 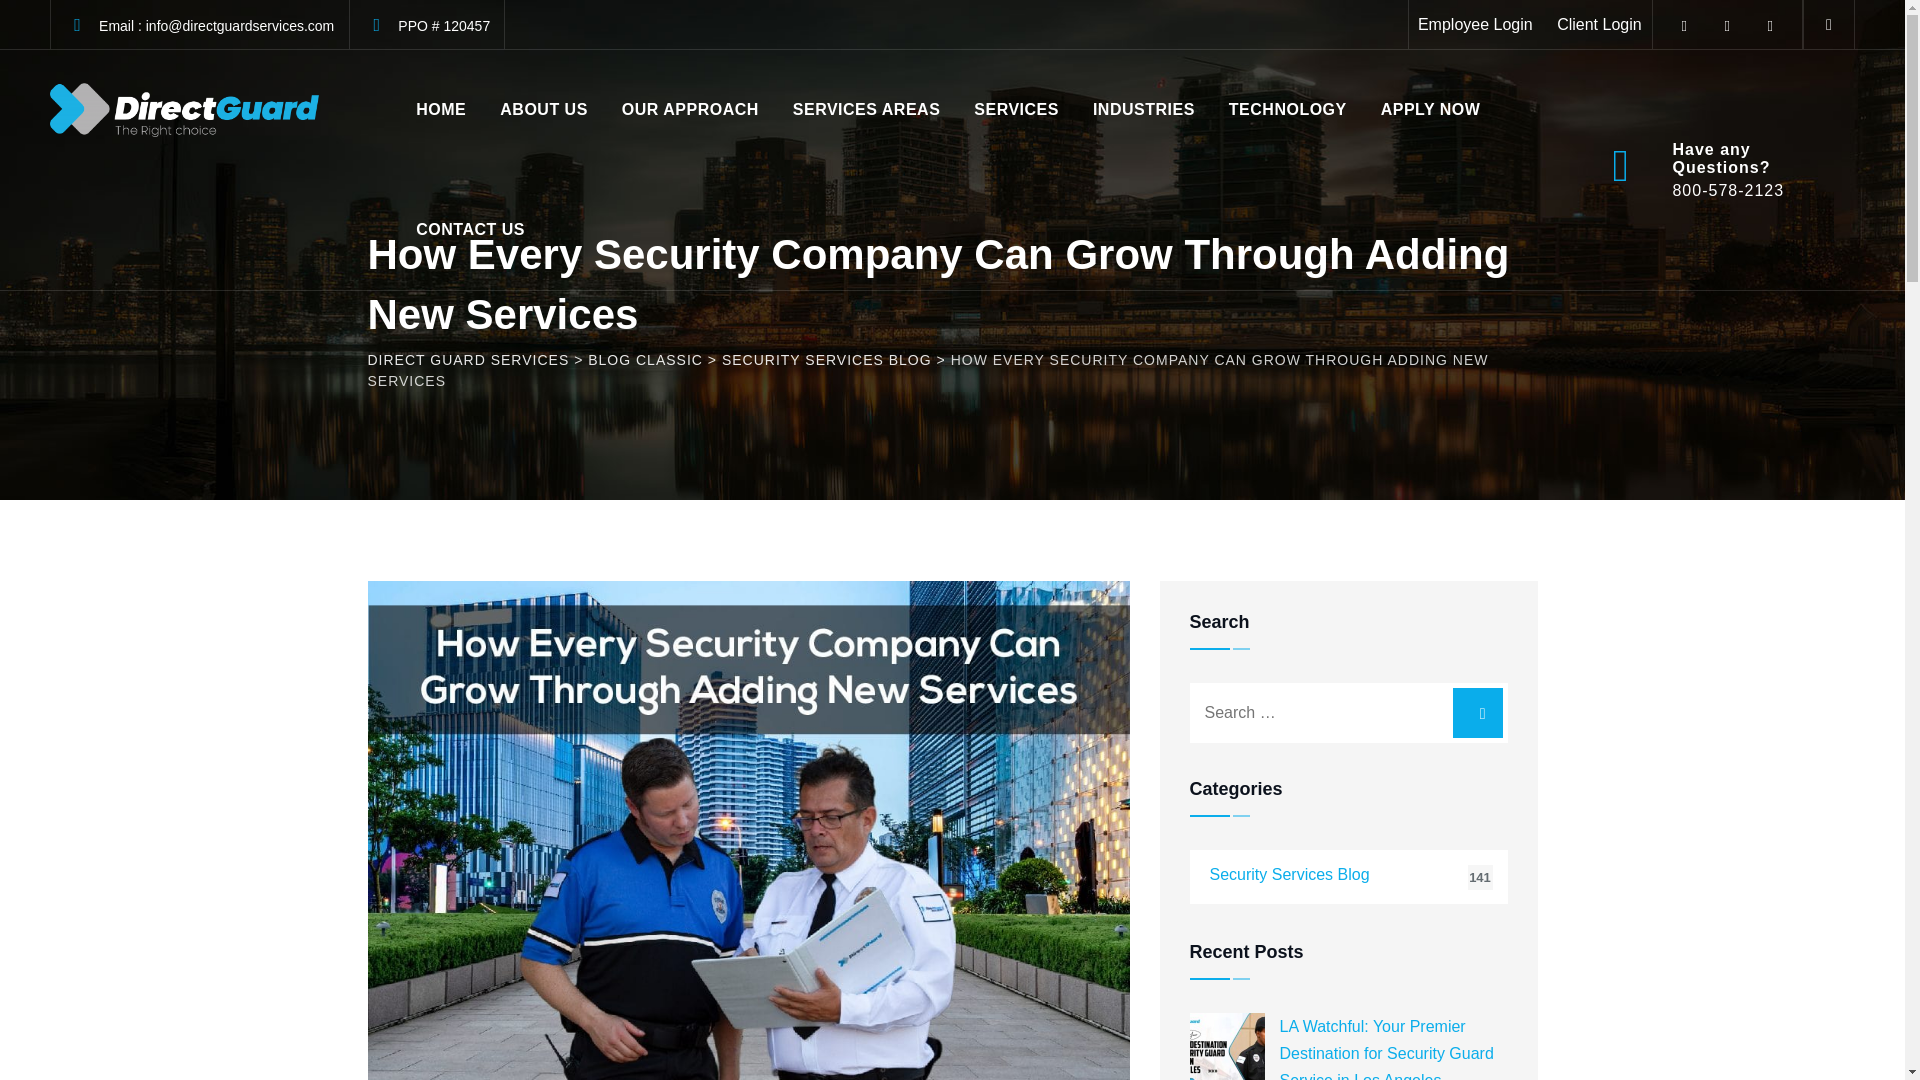 What do you see at coordinates (690, 109) in the screenshot?
I see `OUR APPROACH` at bounding box center [690, 109].